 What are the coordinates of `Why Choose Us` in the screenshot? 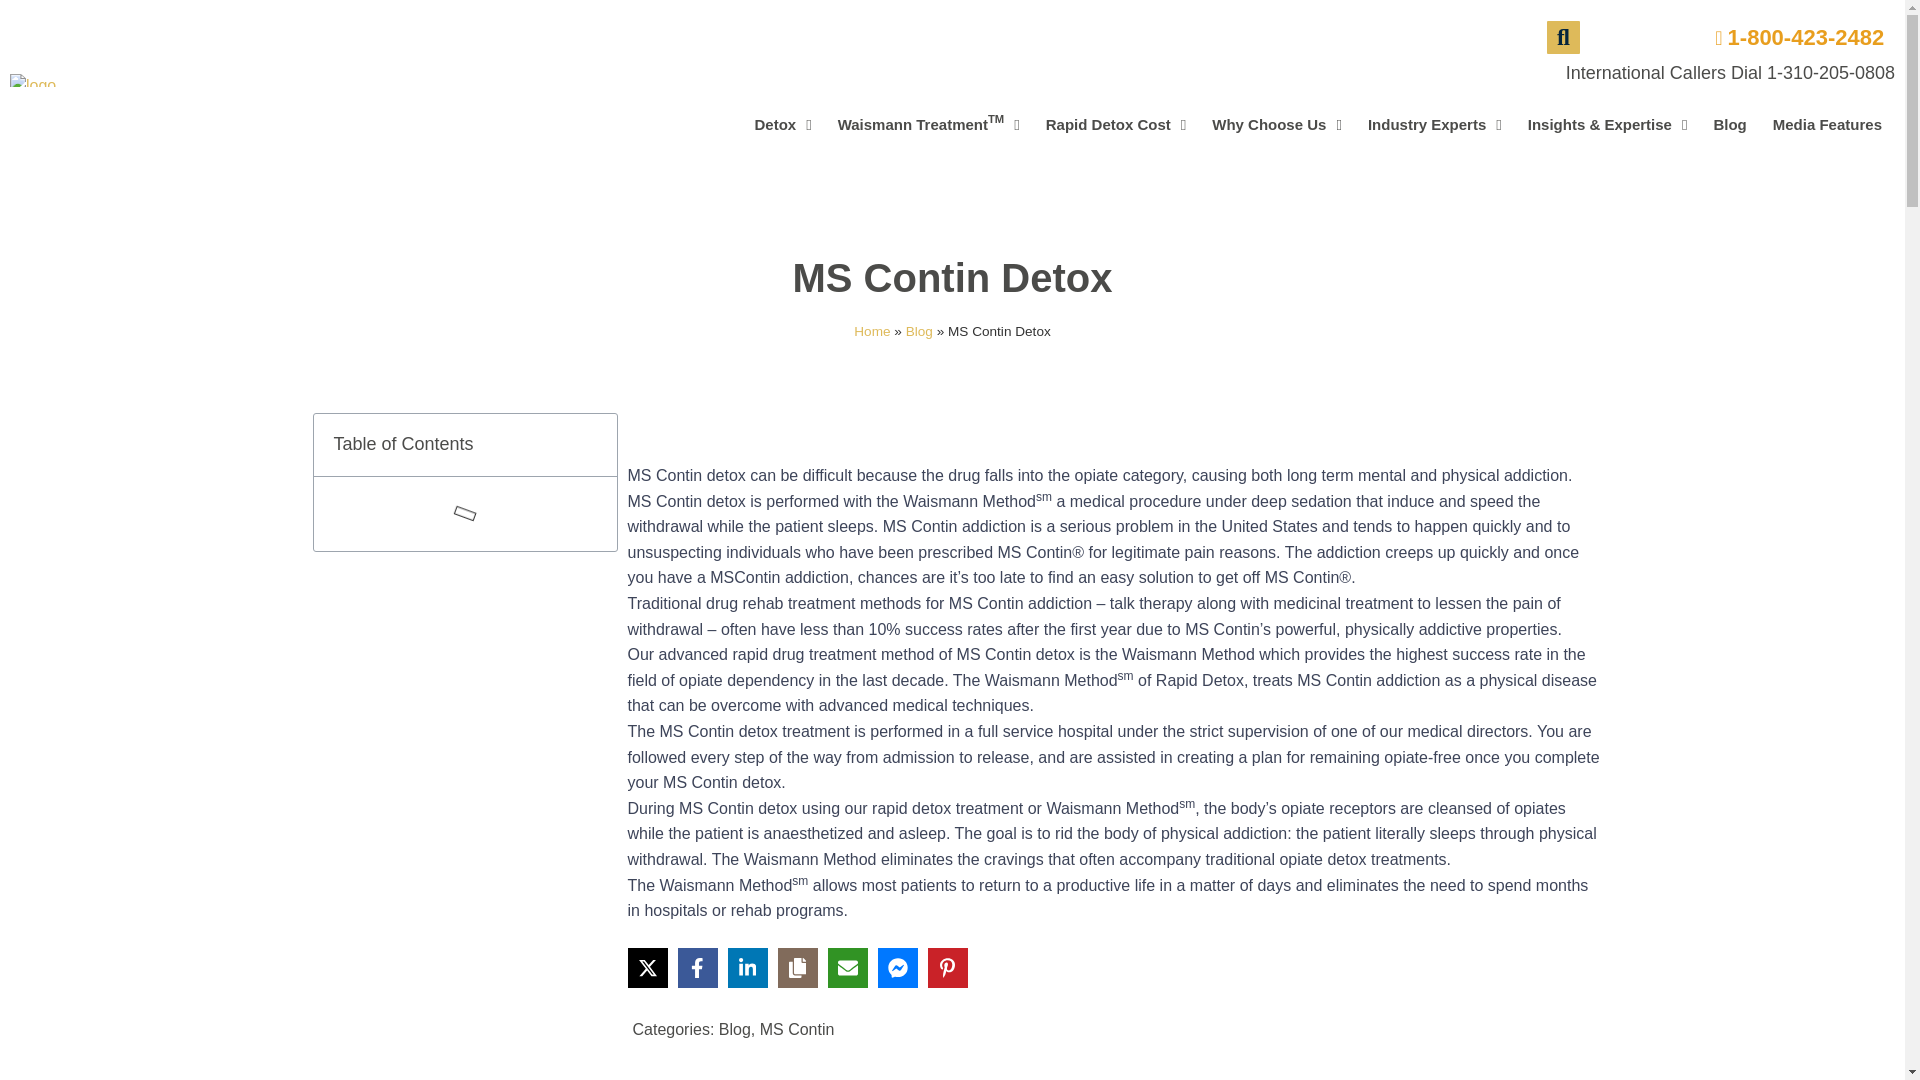 It's located at (1791, 37).